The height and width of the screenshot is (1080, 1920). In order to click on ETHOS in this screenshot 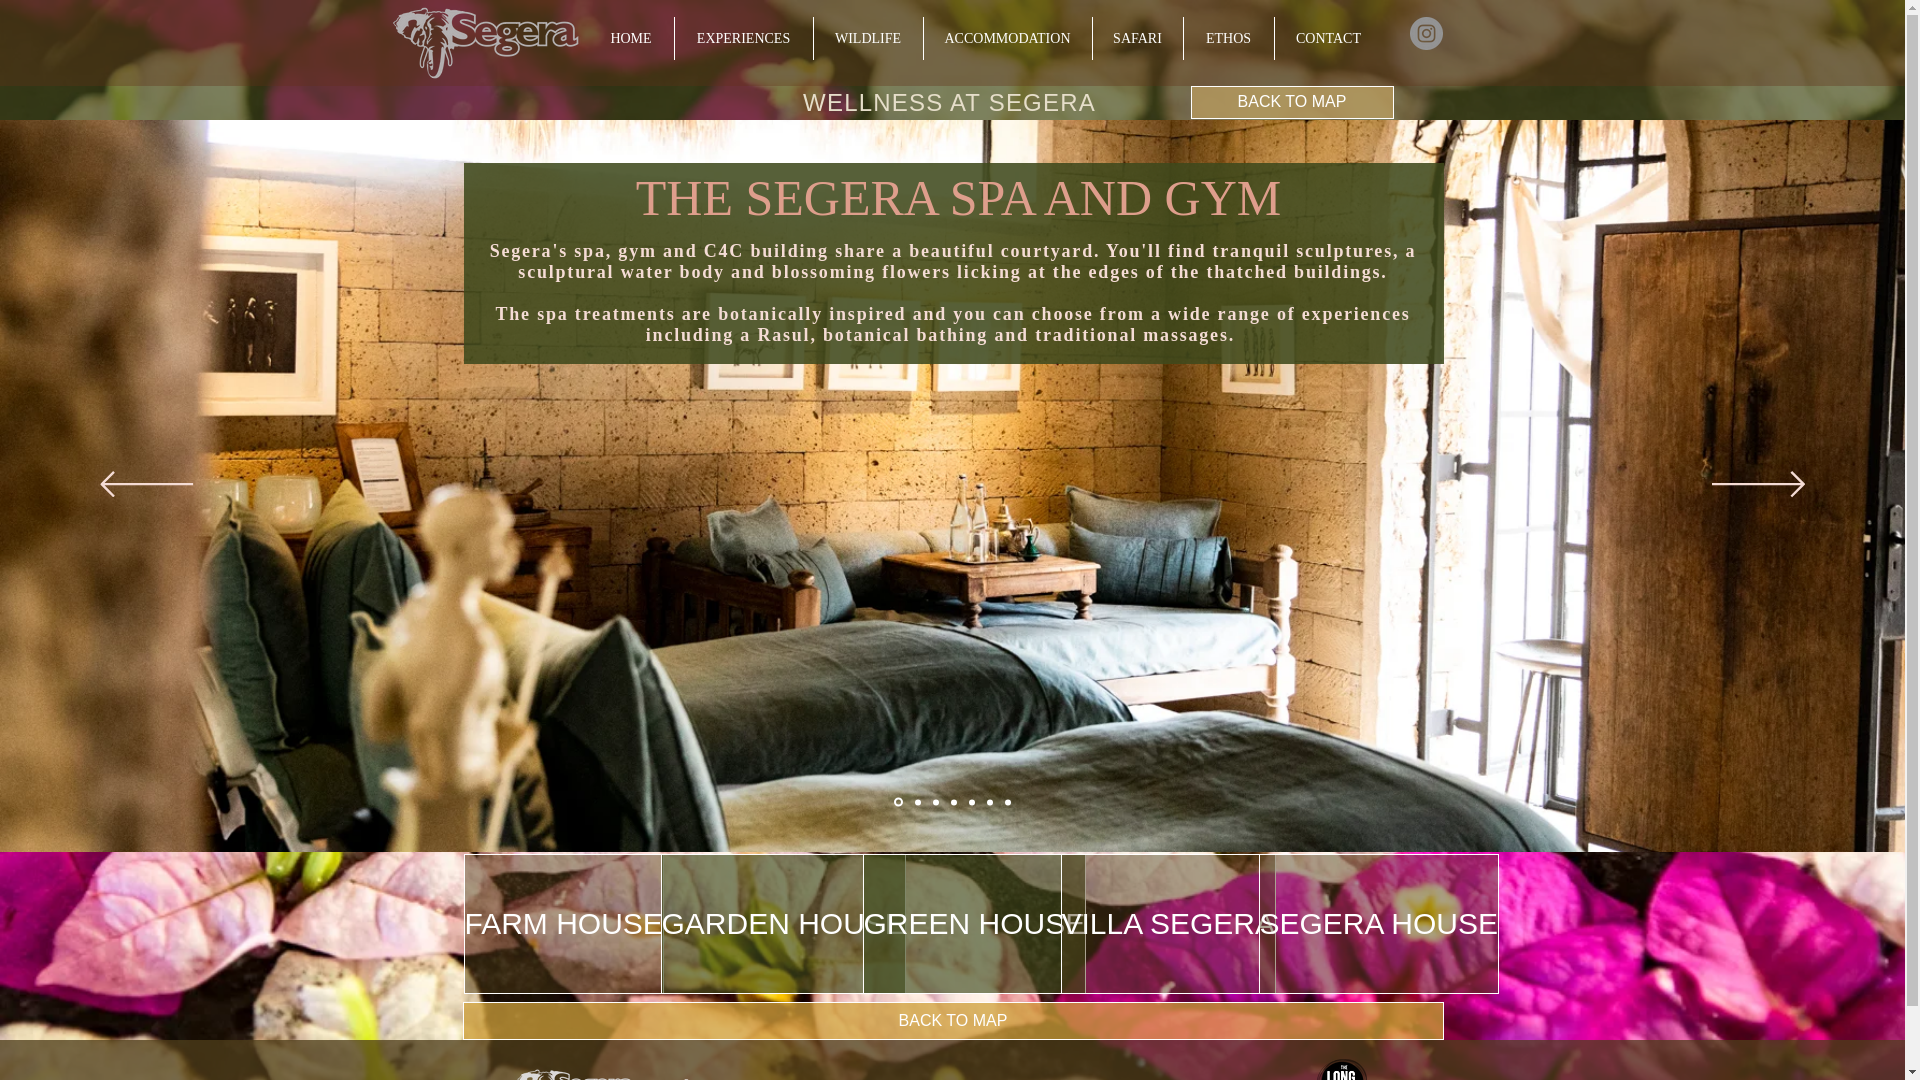, I will do `click(1229, 38)`.